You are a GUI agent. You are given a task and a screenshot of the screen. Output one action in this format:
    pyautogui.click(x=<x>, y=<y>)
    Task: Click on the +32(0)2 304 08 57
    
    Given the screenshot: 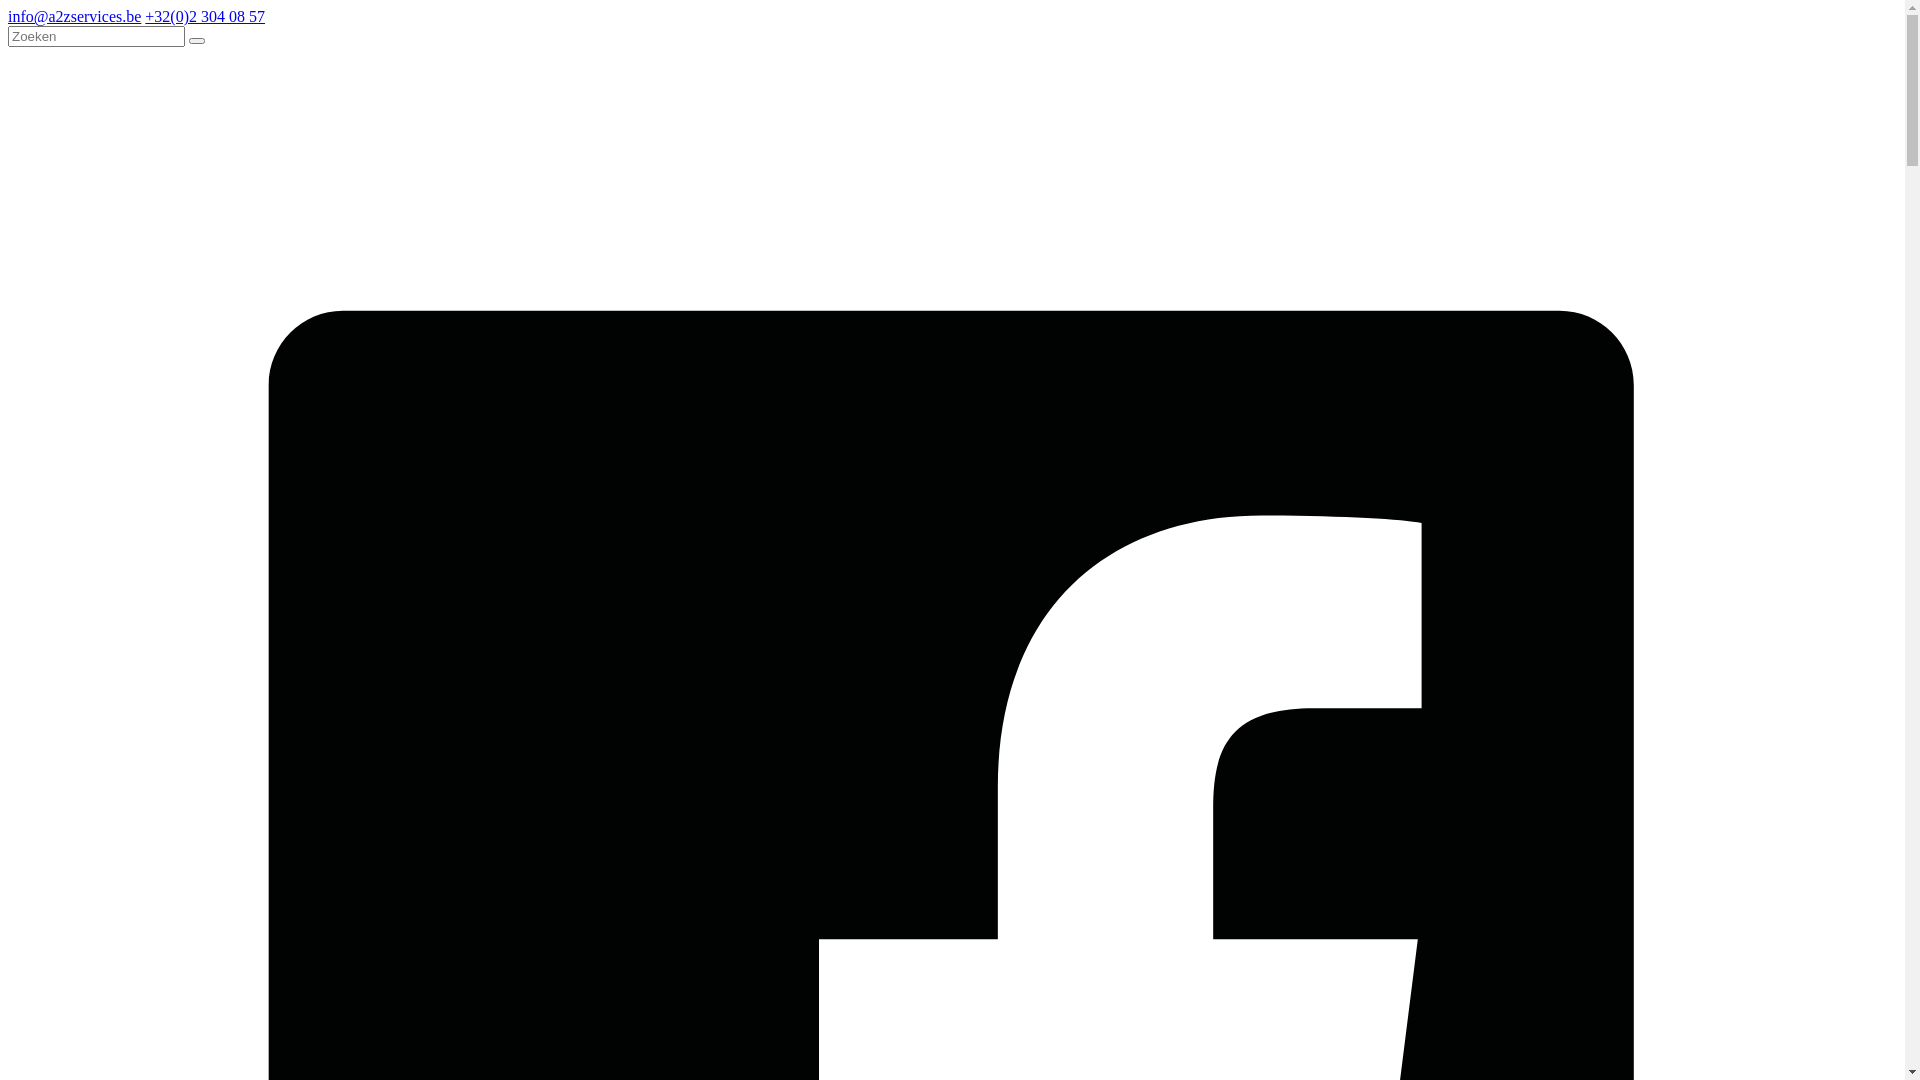 What is the action you would take?
    pyautogui.click(x=205, y=16)
    